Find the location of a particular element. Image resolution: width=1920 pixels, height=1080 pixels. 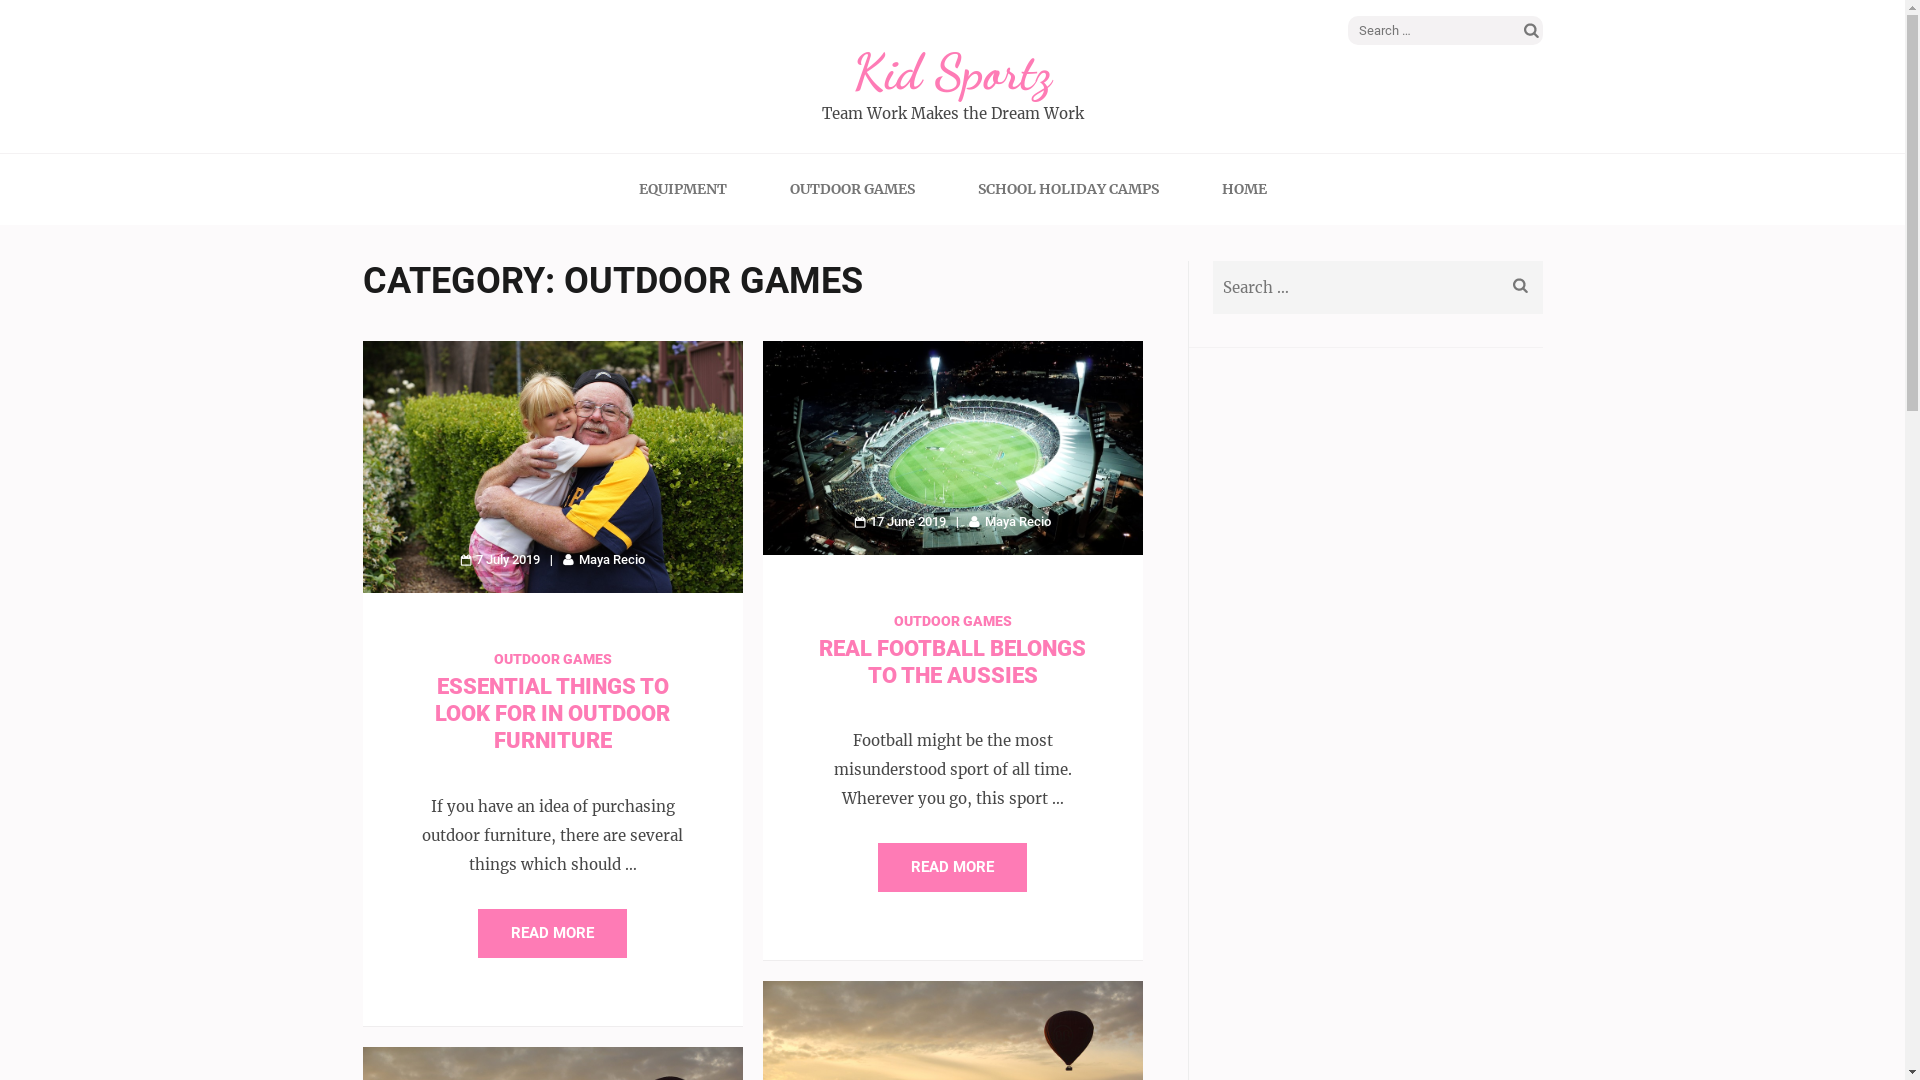

Maya Recio is located at coordinates (604, 560).